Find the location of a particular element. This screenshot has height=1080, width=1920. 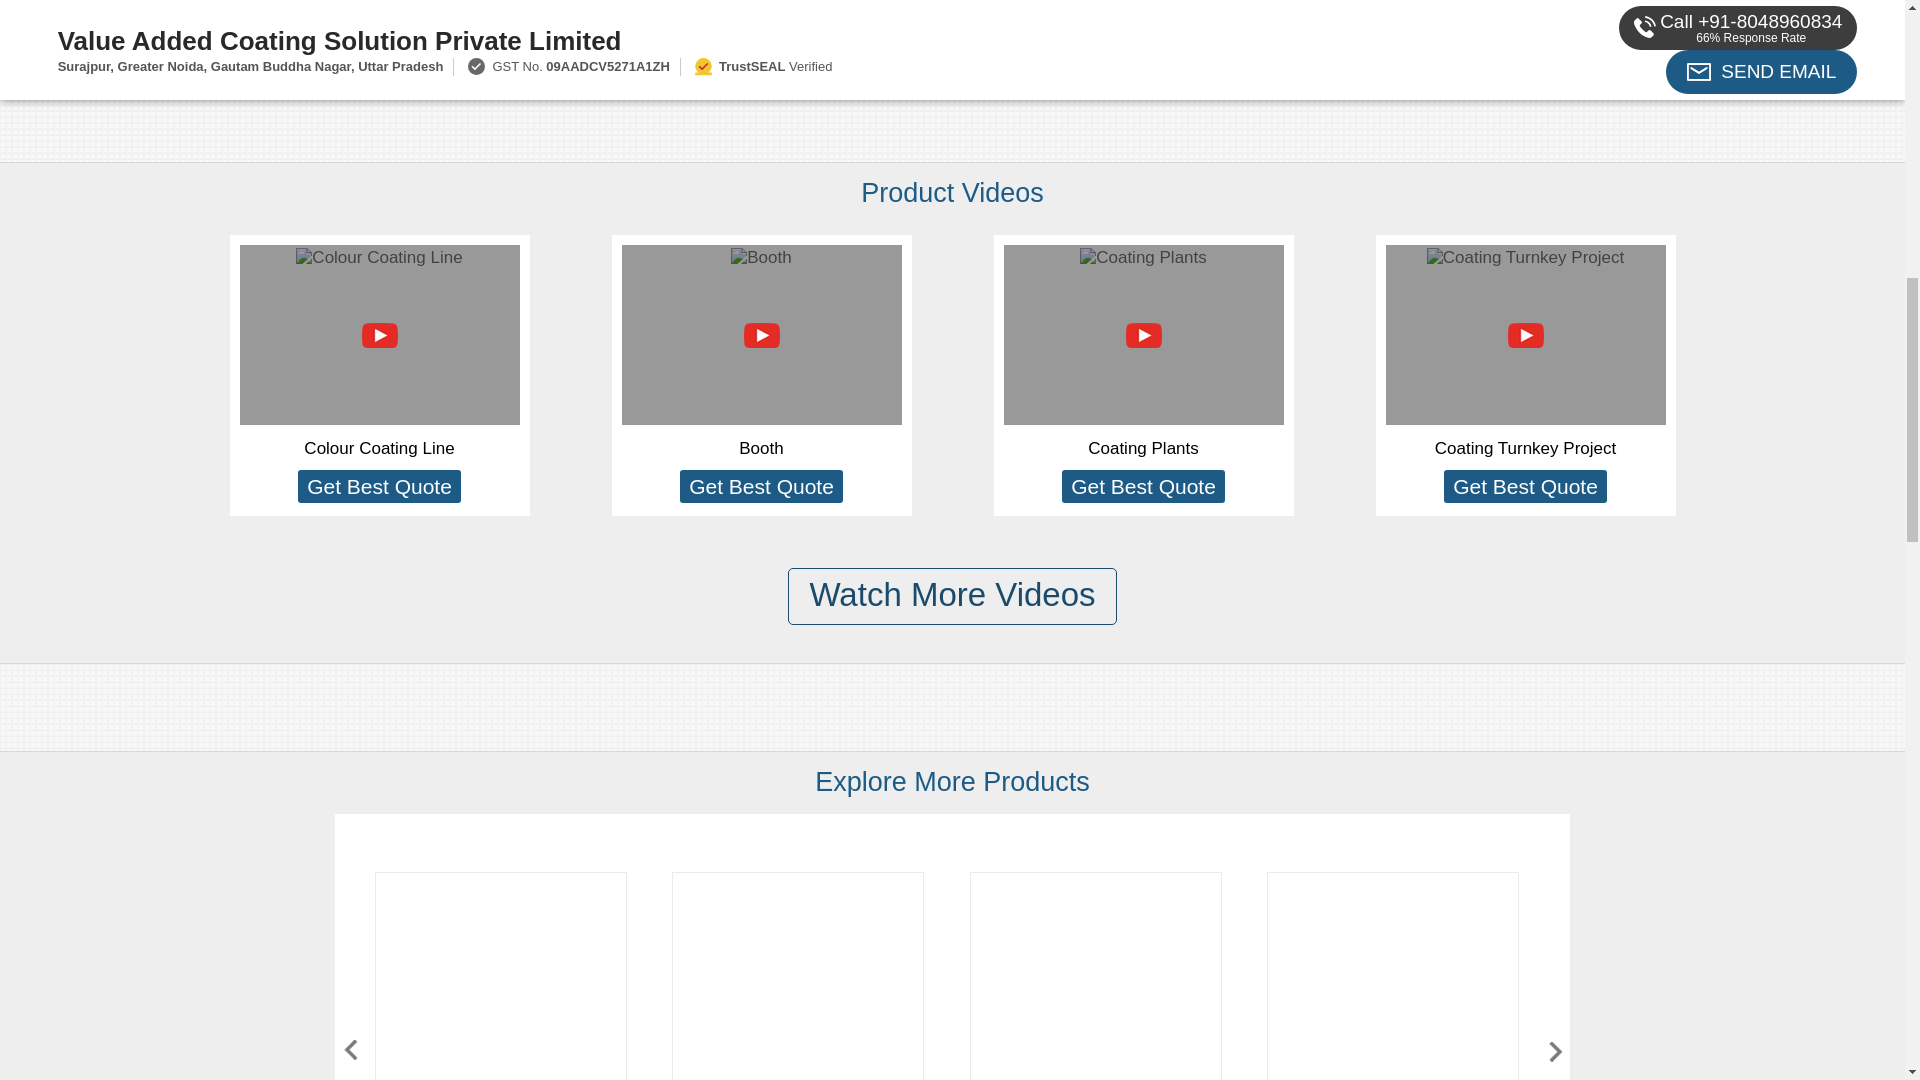

Colour Coating Line is located at coordinates (378, 448).